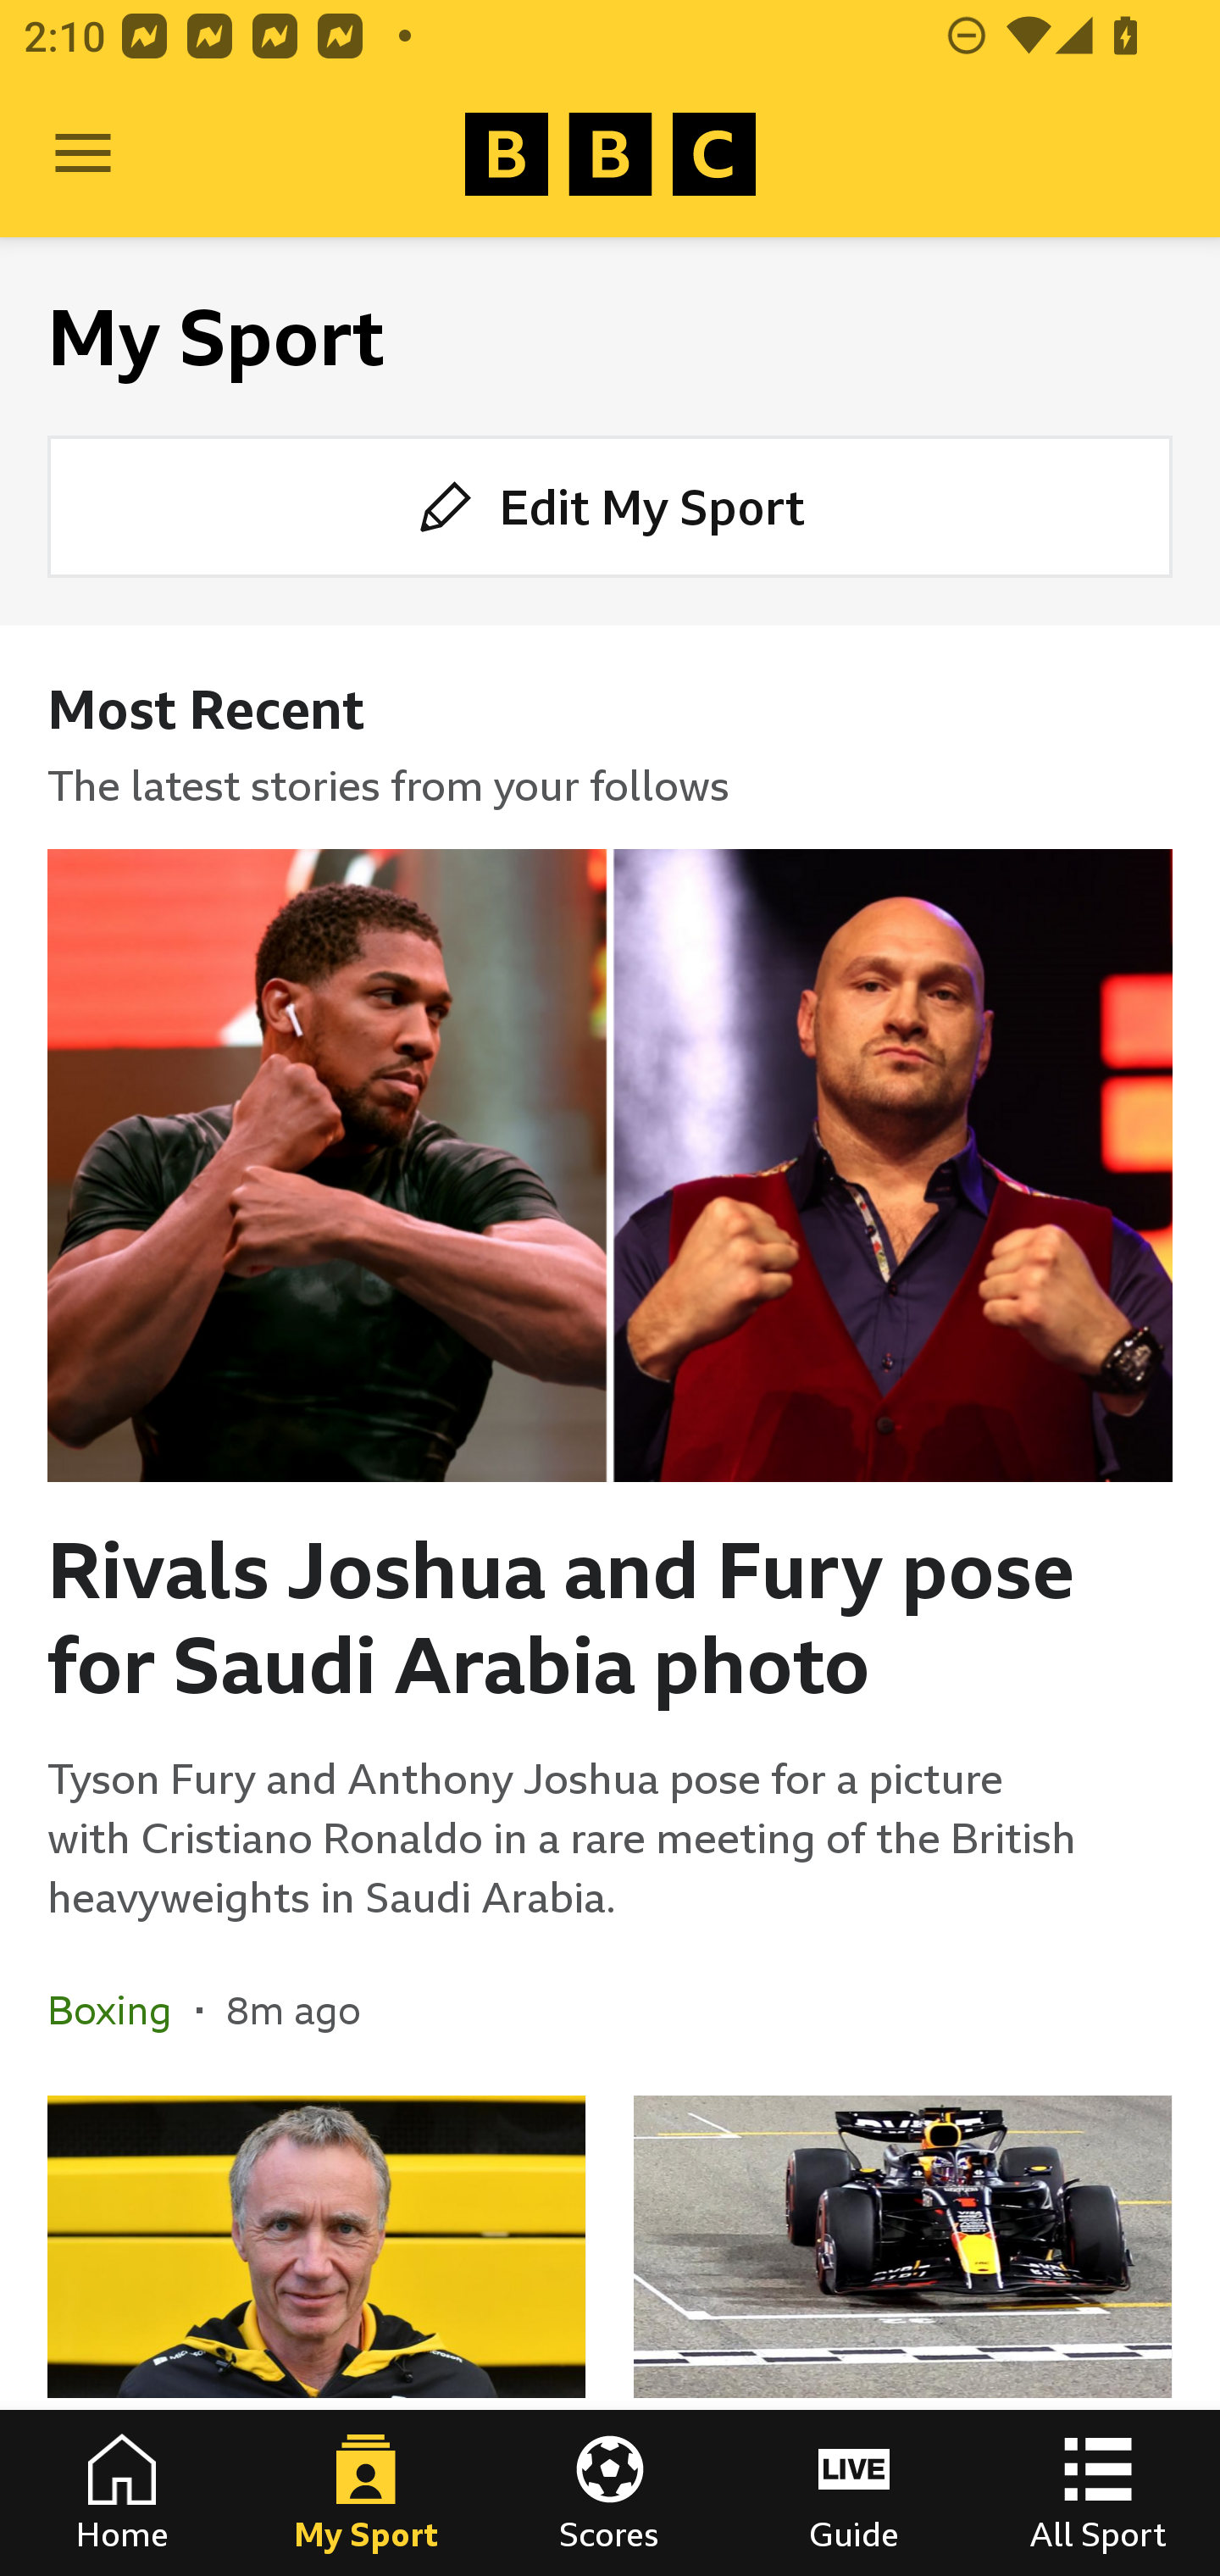 The width and height of the screenshot is (1220, 2576). Describe the element at coordinates (610, 2493) in the screenshot. I see `Scores` at that location.